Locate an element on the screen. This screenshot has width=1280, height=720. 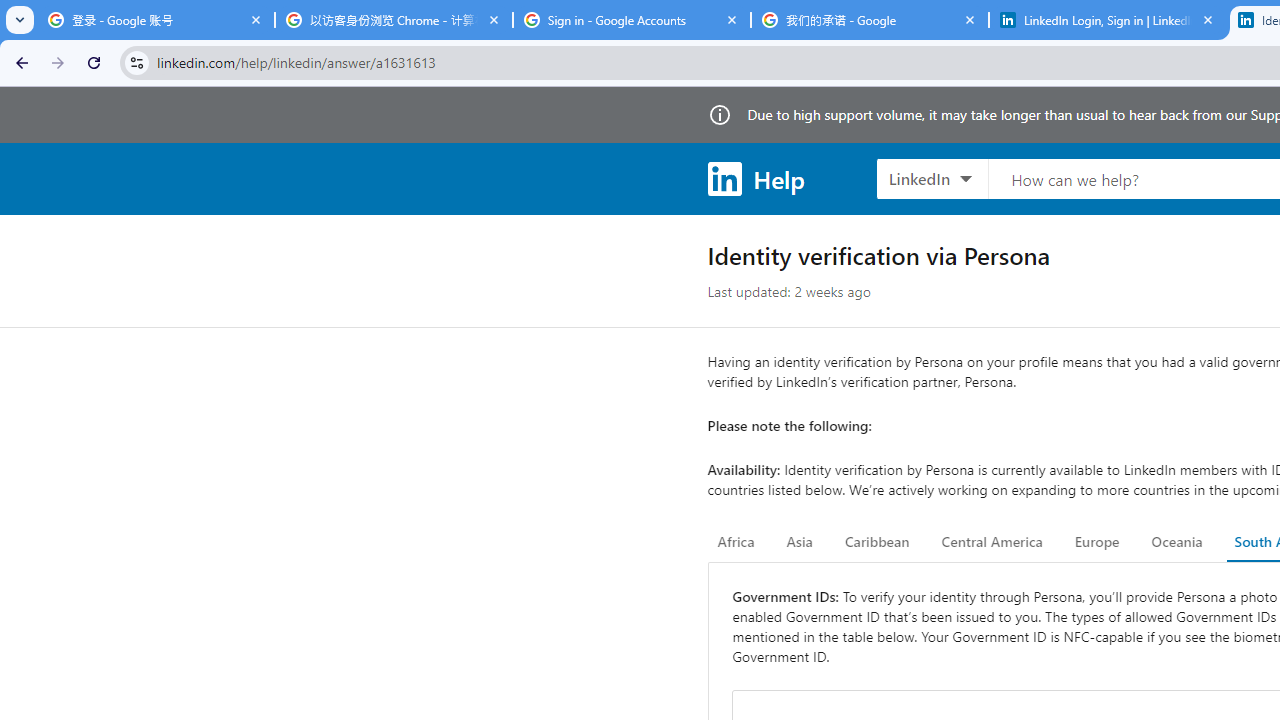
Asia is located at coordinates (799, 542).